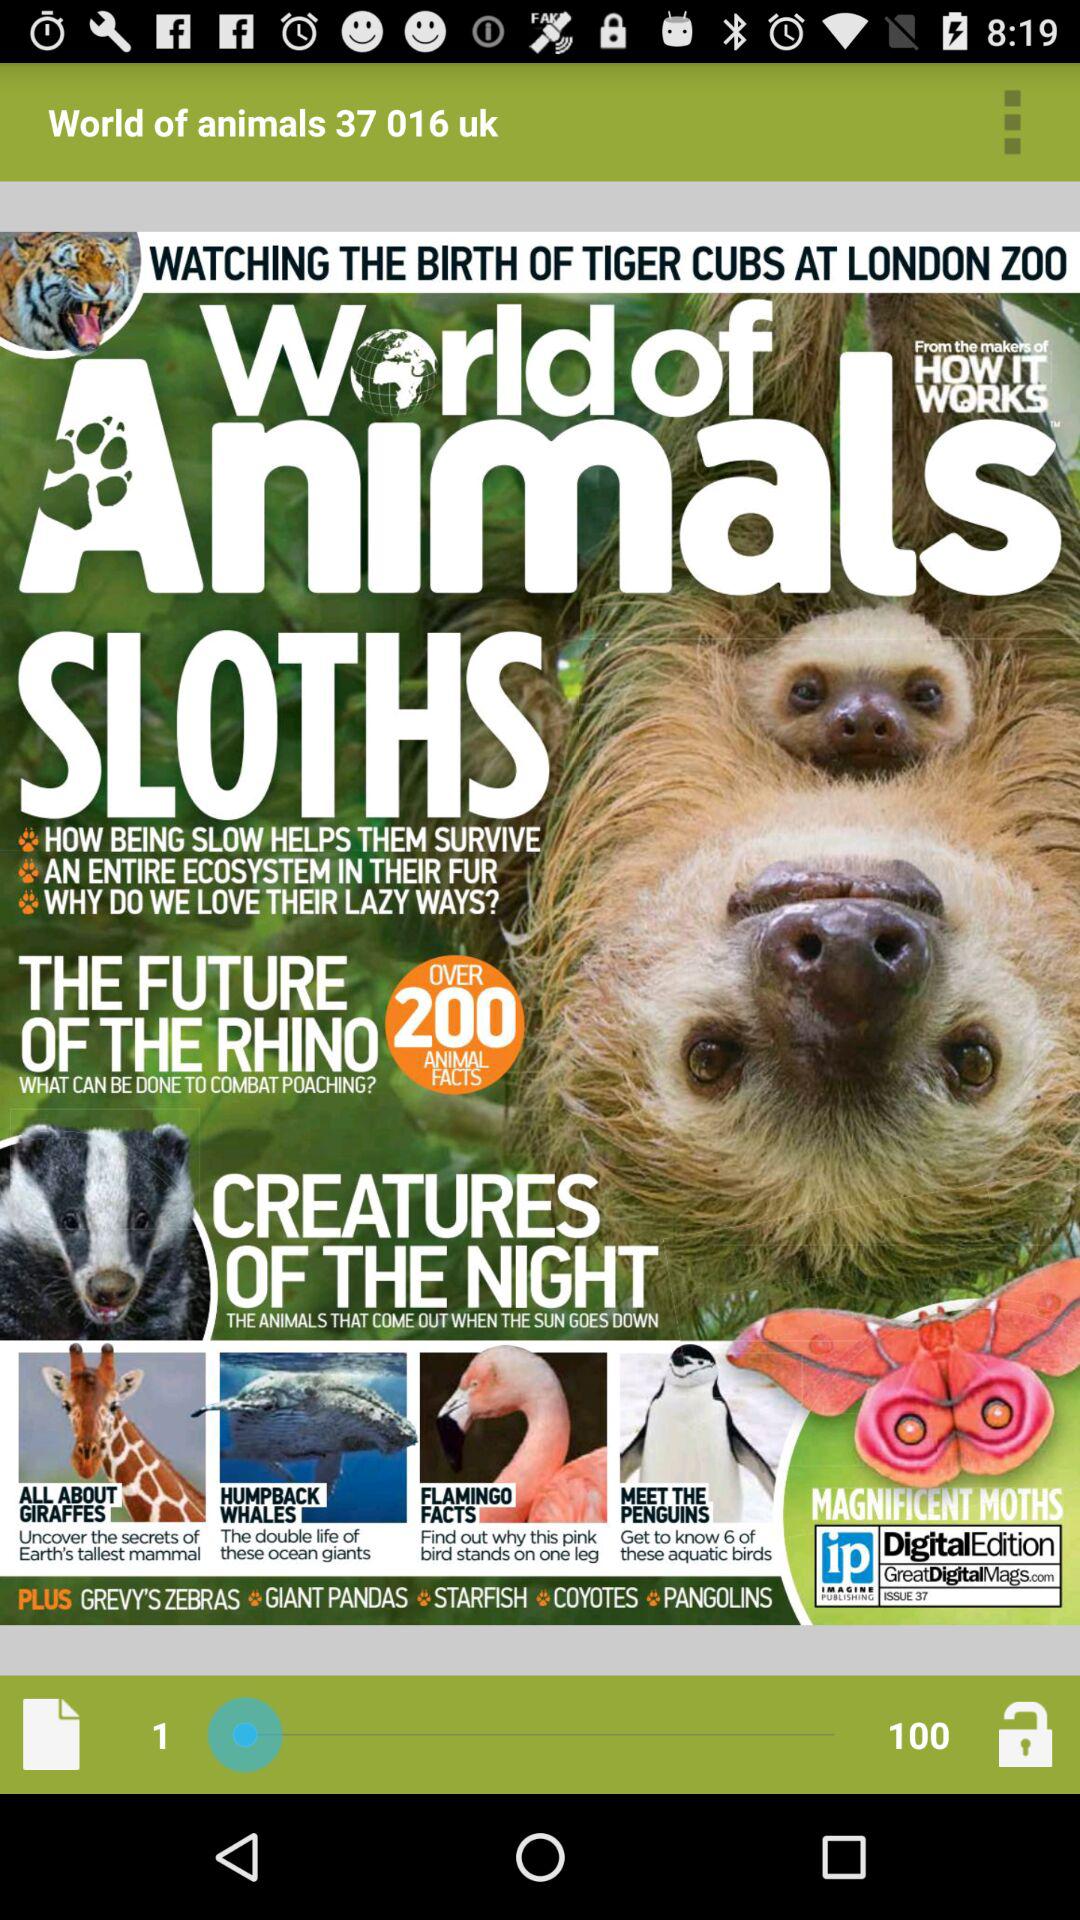  Describe the element at coordinates (1012, 122) in the screenshot. I see `turn off item next to the world of animals app` at that location.